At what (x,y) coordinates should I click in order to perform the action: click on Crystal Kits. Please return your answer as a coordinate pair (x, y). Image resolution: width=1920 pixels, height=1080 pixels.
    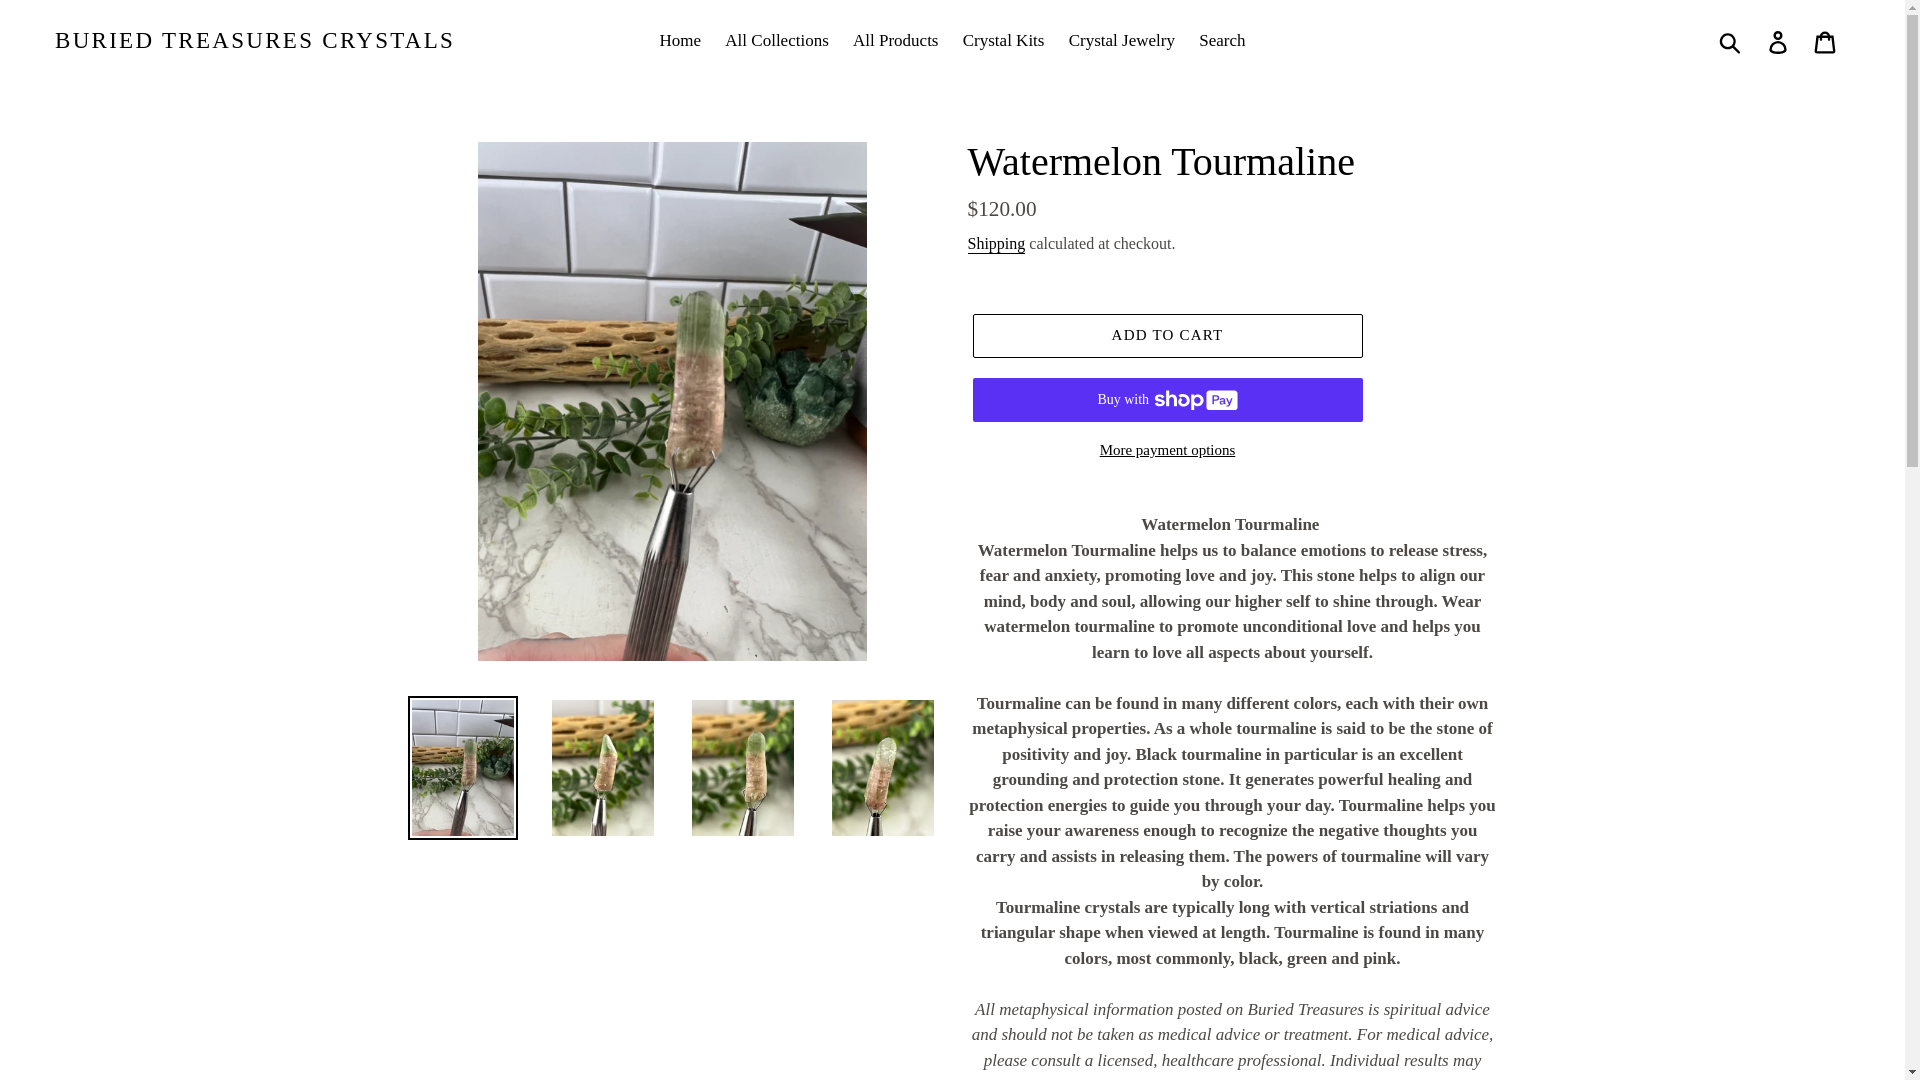
    Looking at the image, I should click on (1003, 40).